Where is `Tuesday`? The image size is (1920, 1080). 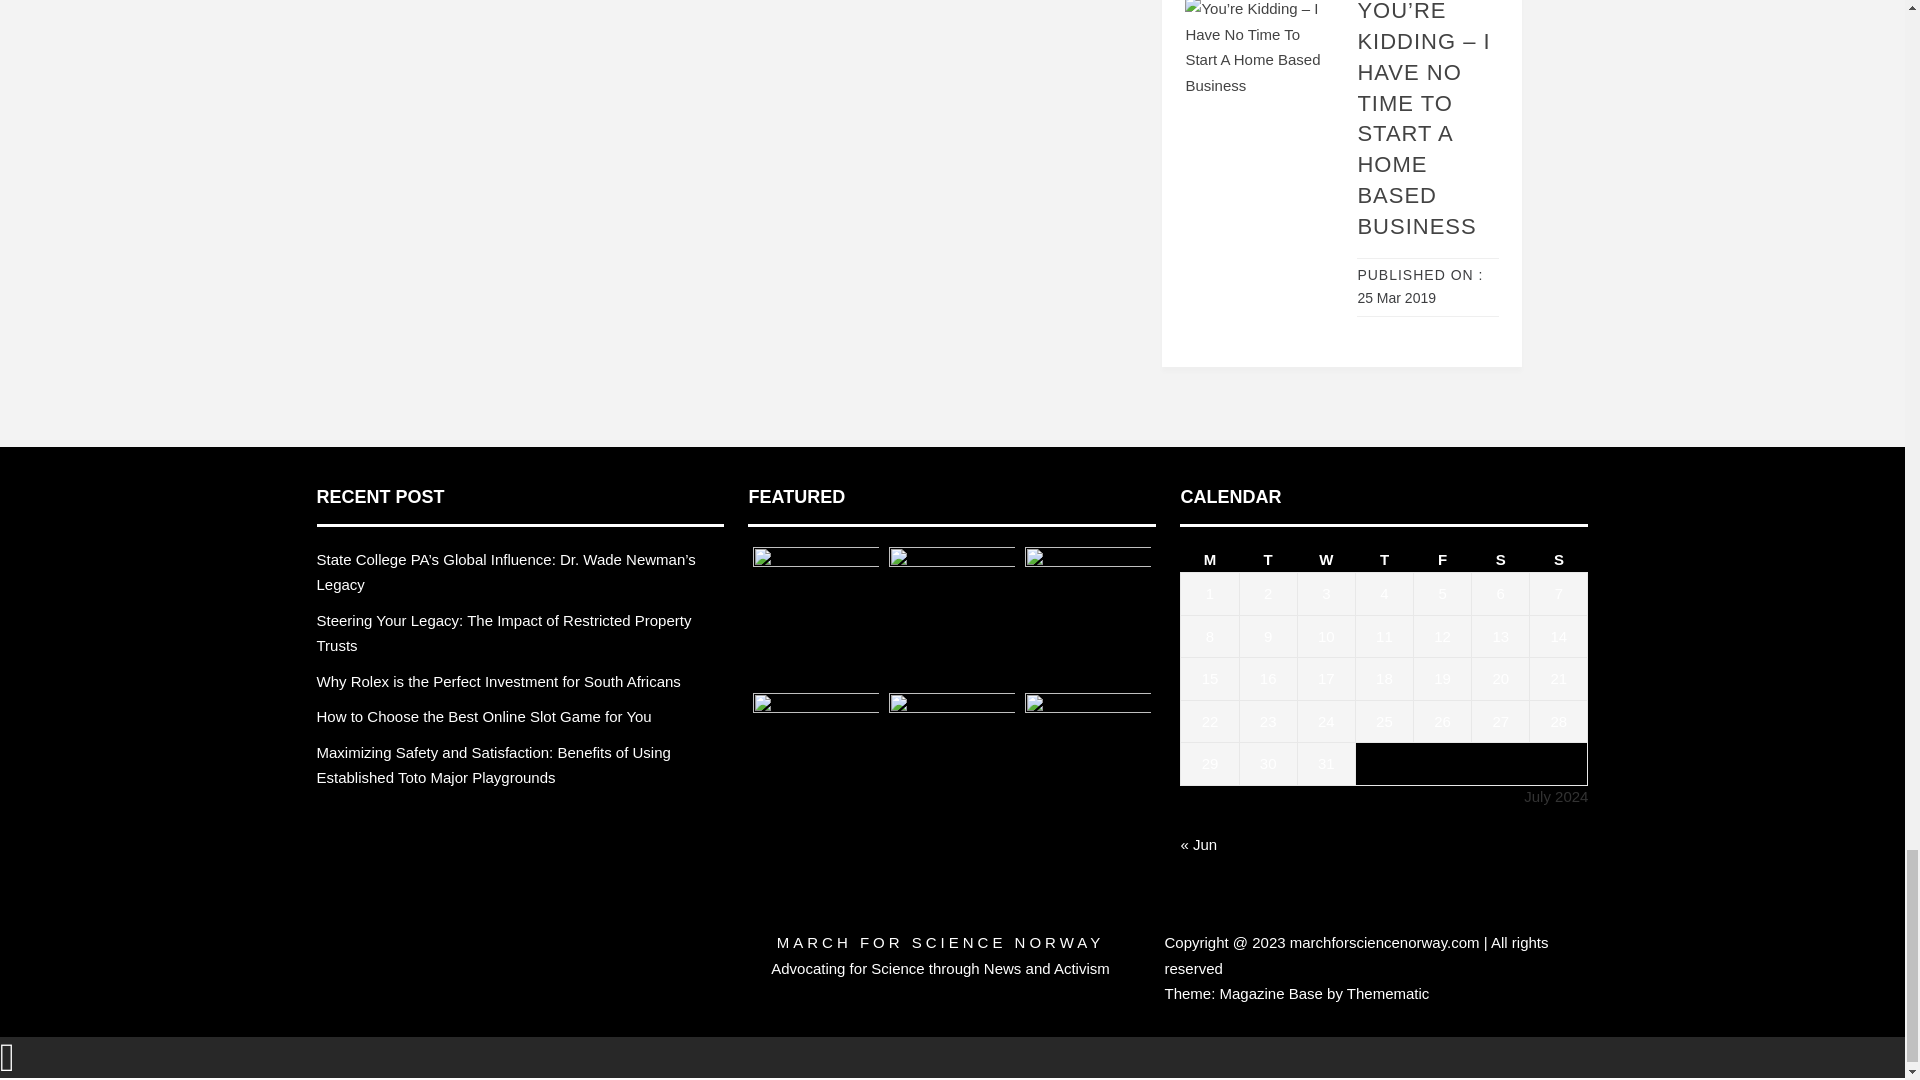 Tuesday is located at coordinates (1268, 560).